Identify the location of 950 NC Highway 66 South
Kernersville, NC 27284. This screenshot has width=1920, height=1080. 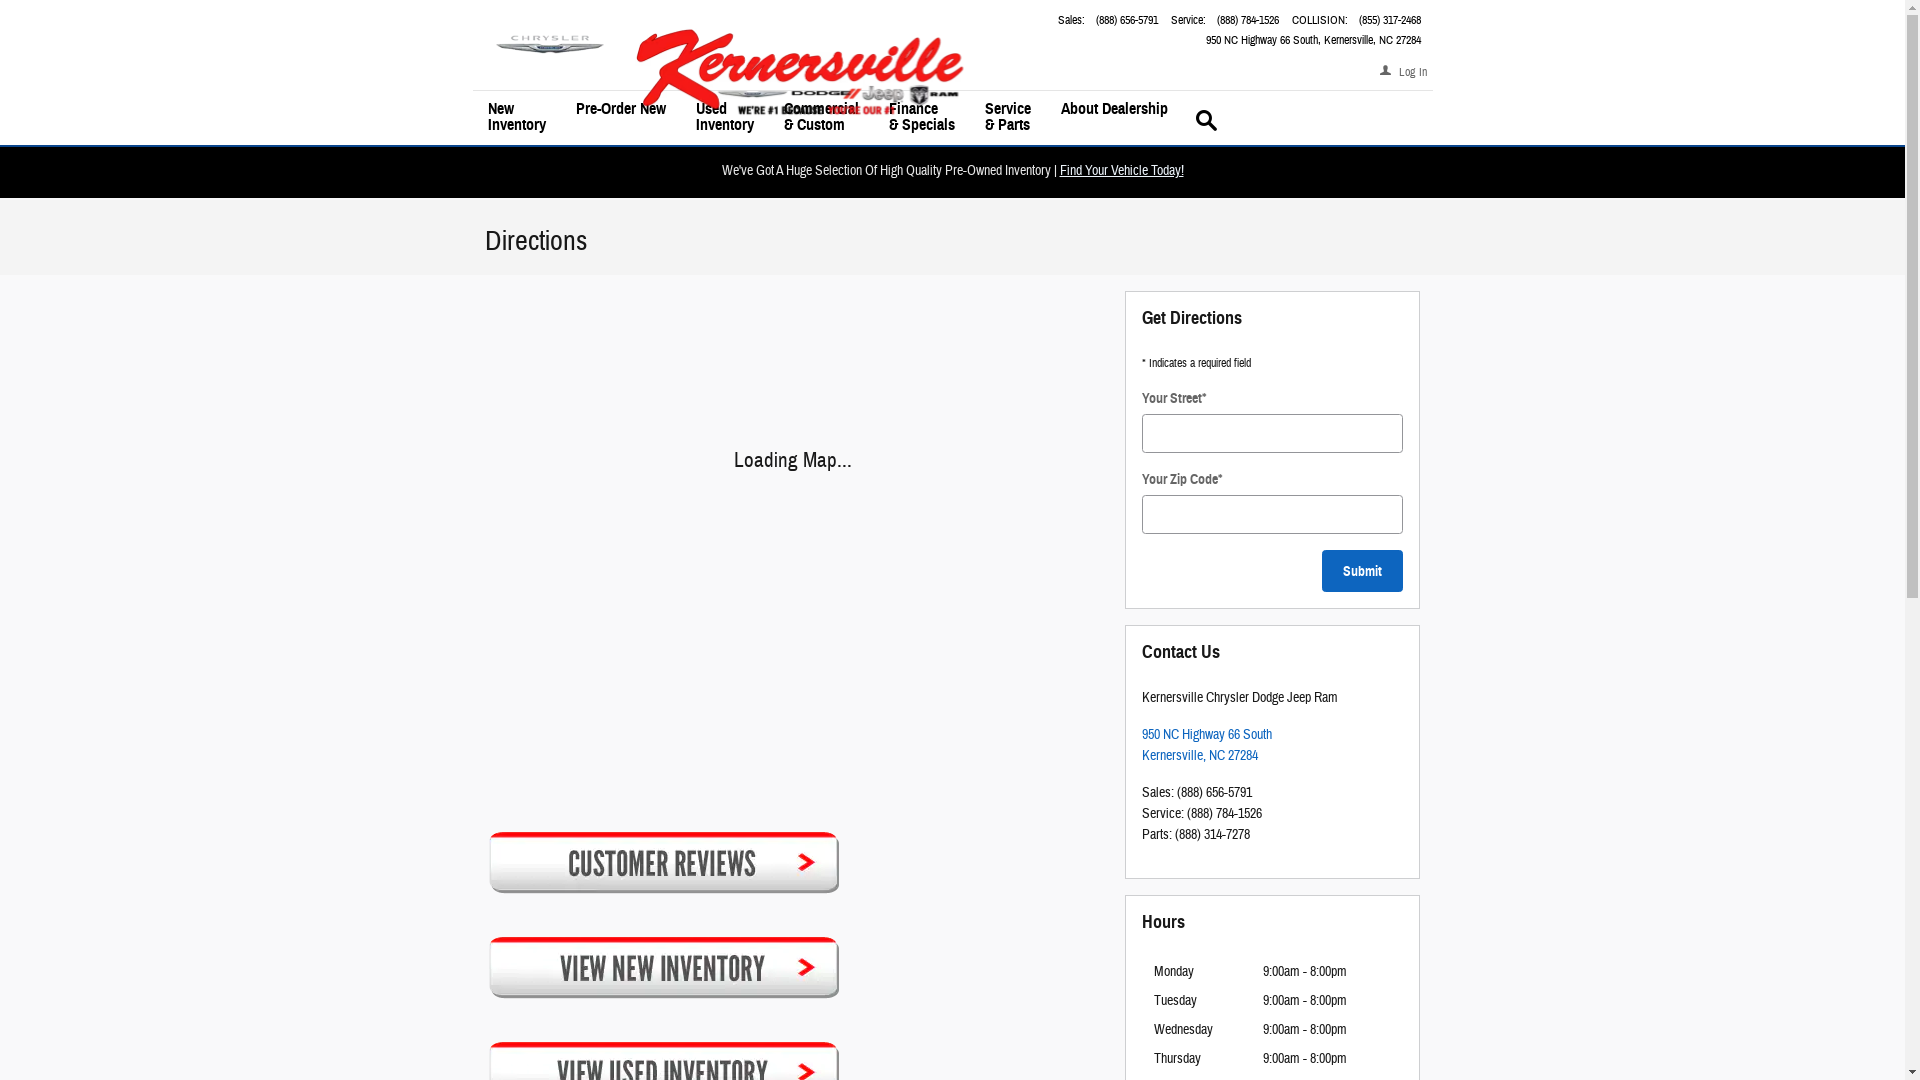
(1314, 40).